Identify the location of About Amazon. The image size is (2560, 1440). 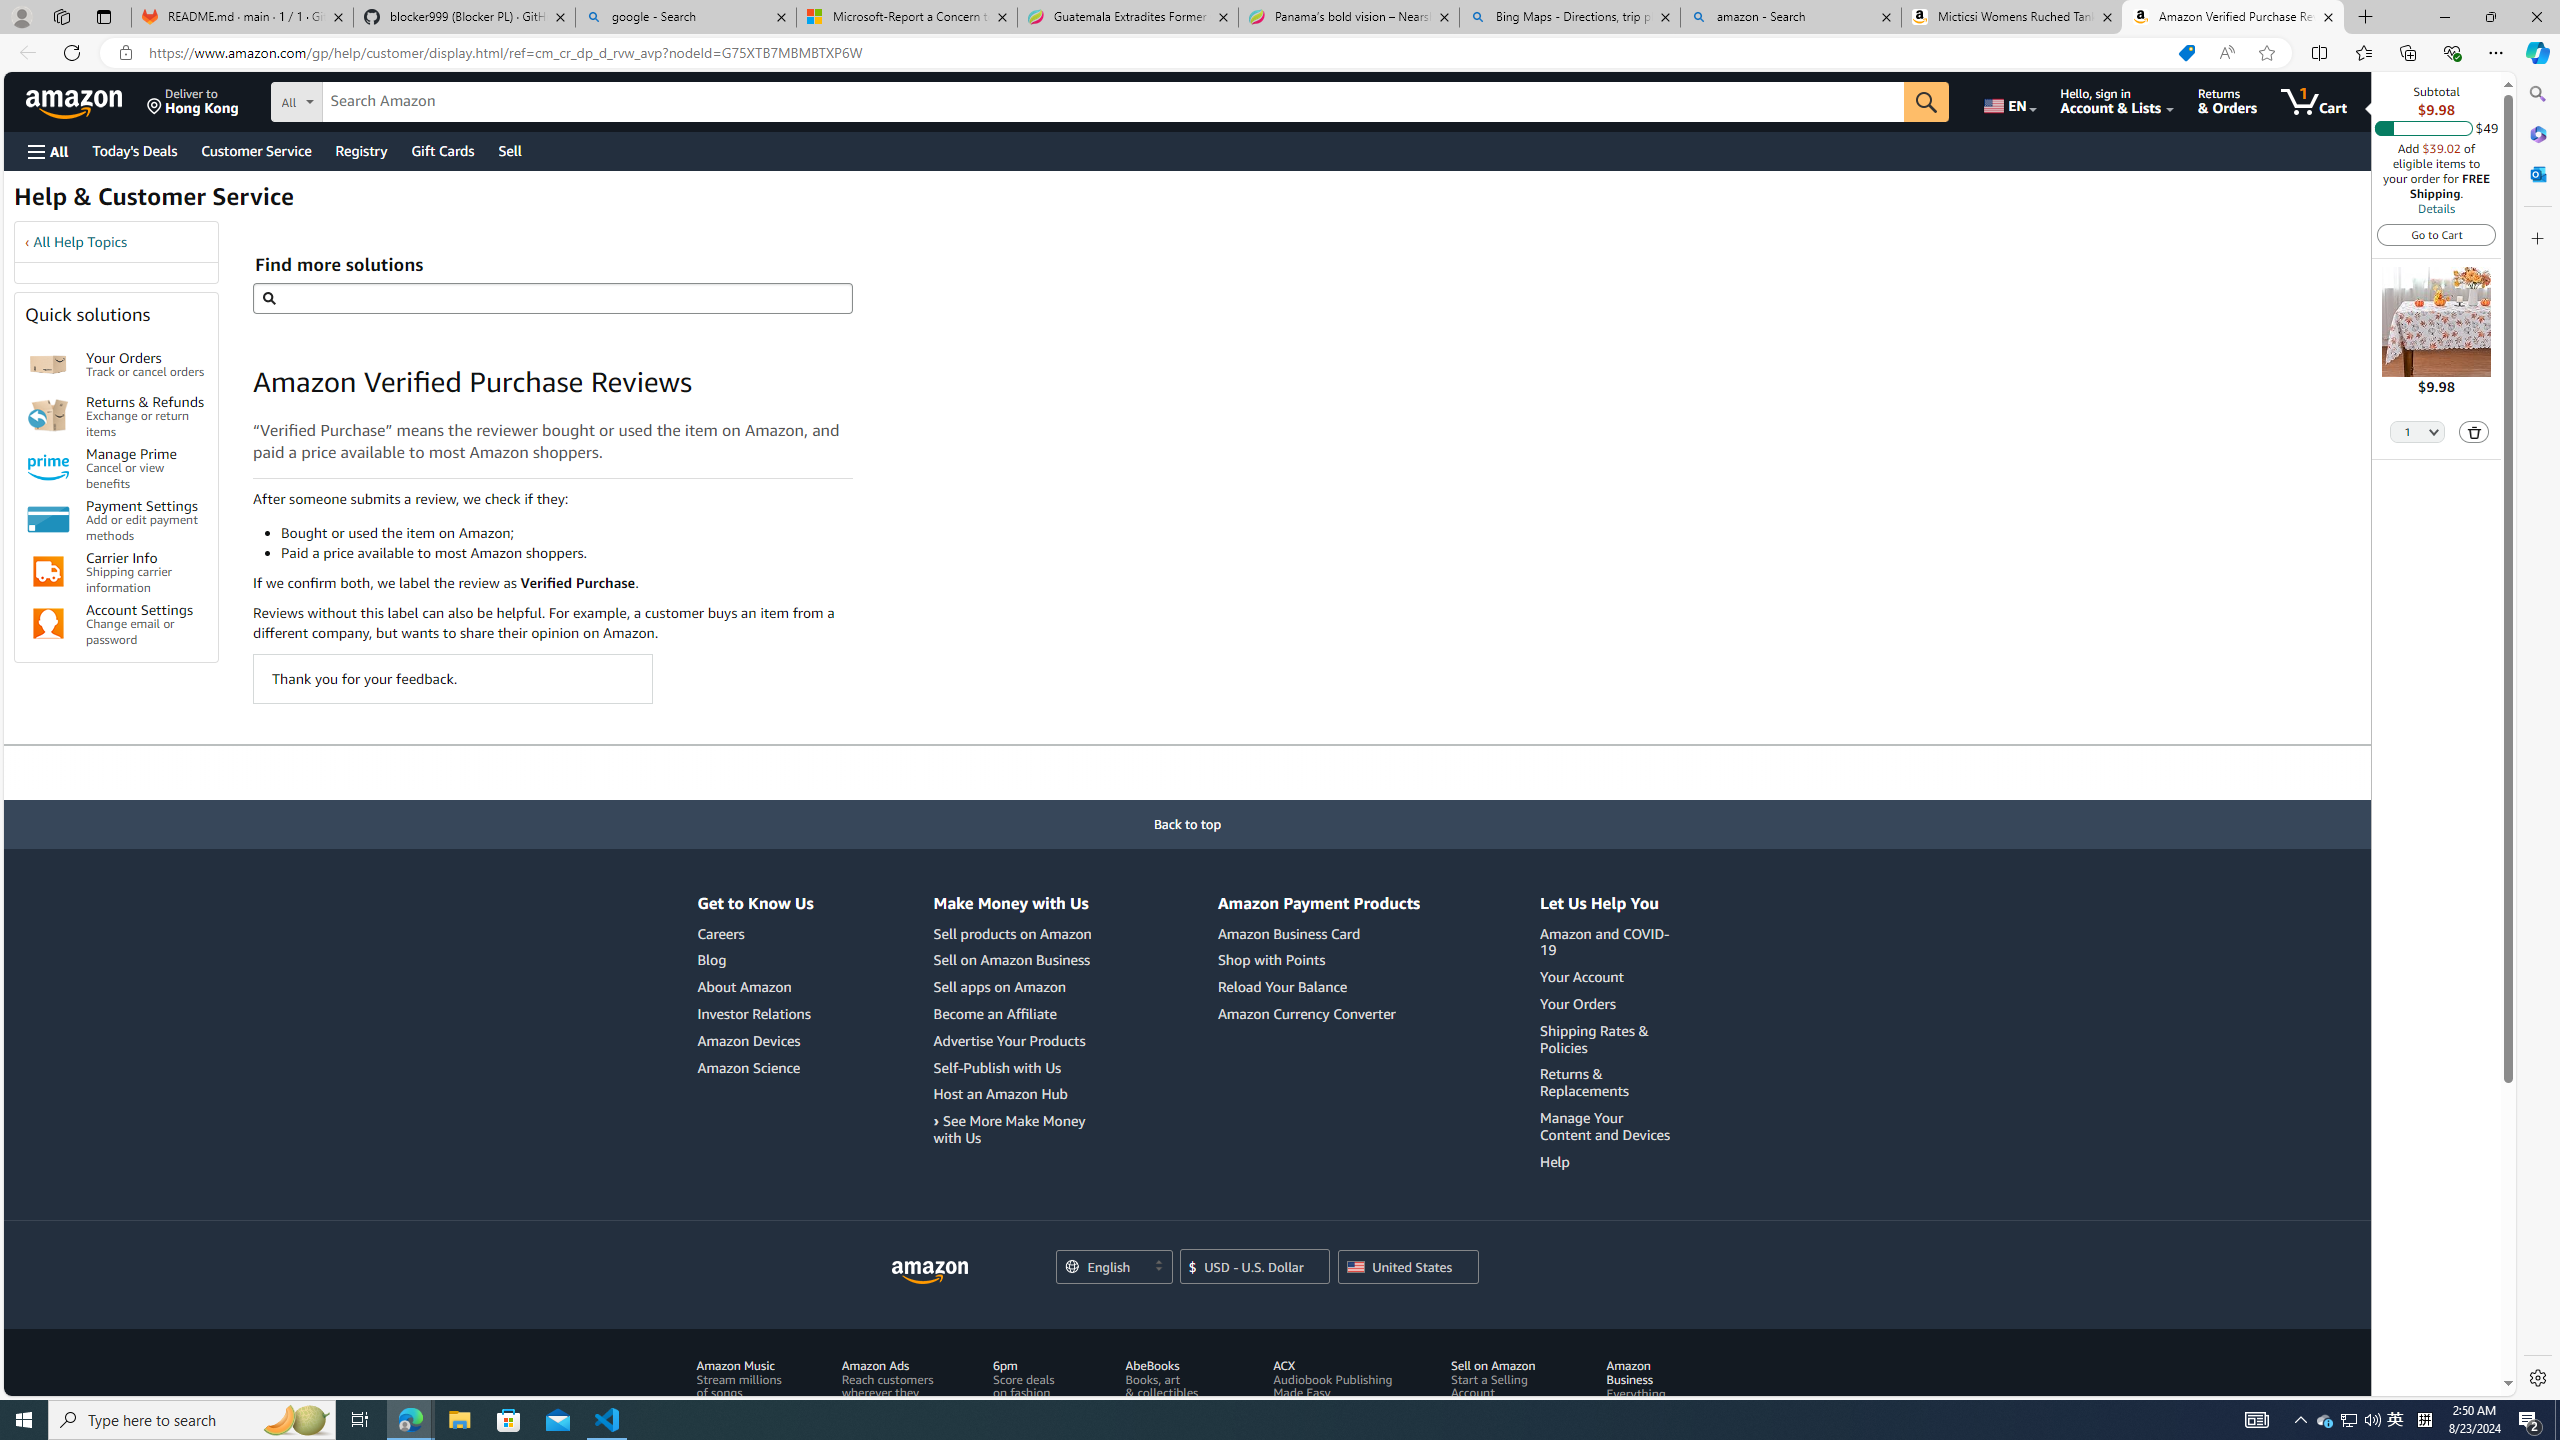
(744, 986).